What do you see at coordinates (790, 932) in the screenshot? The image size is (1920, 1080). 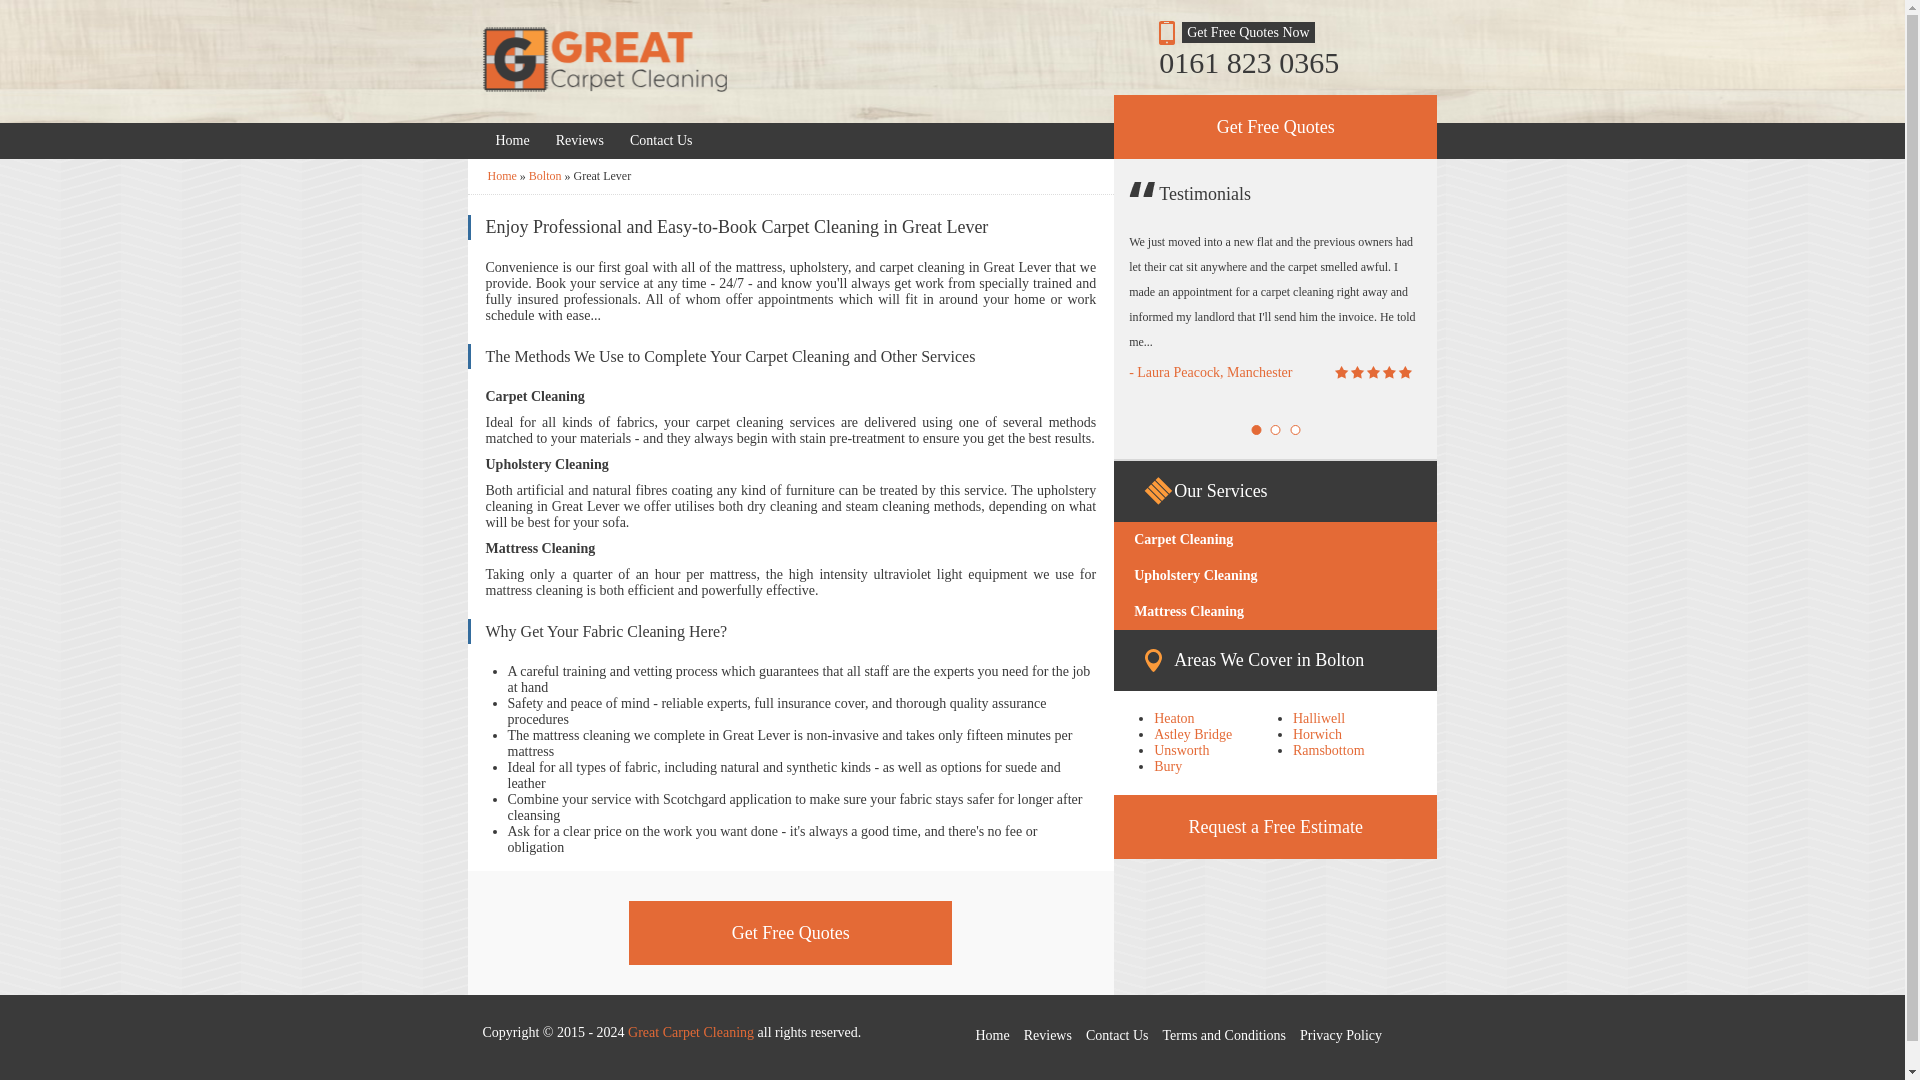 I see `Get Free Quotes` at bounding box center [790, 932].